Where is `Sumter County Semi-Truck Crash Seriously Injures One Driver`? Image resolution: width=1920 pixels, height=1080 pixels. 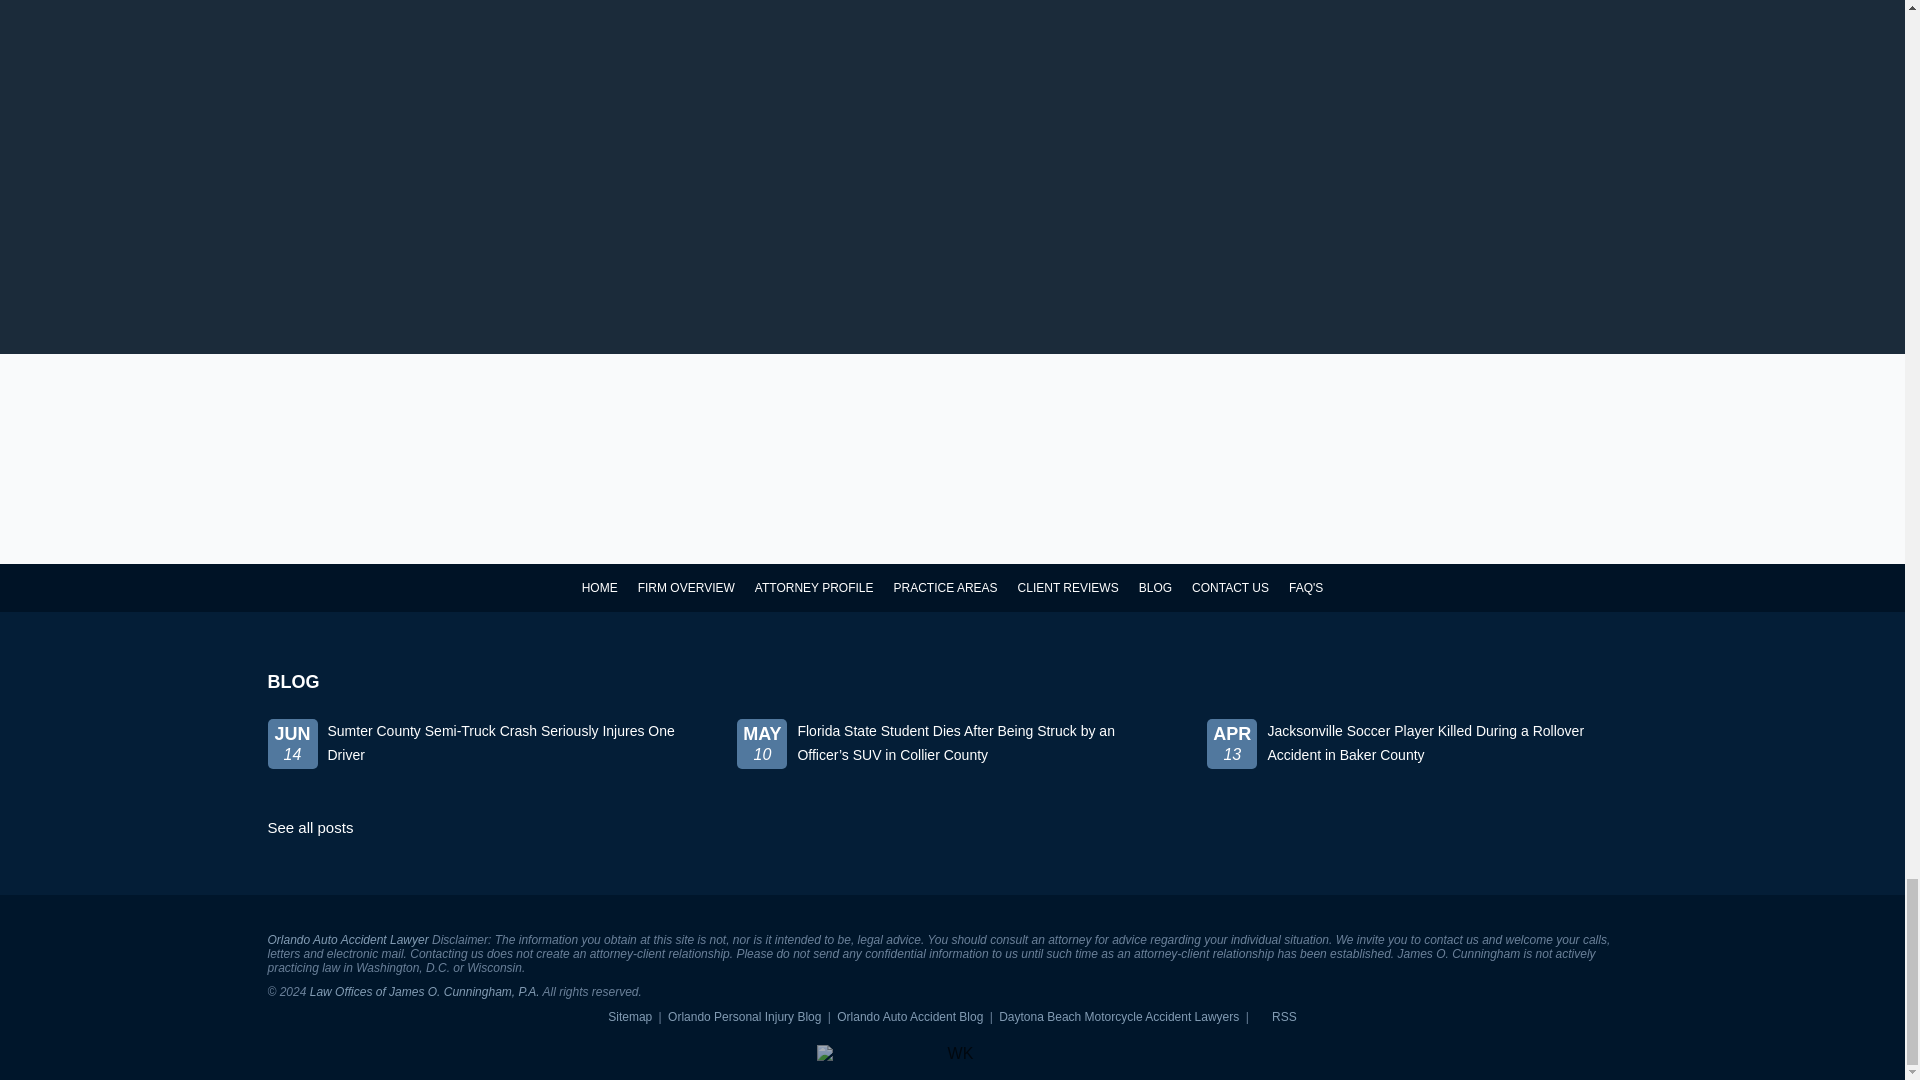
Sumter County Semi-Truck Crash Seriously Injures One Driver is located at coordinates (483, 760).